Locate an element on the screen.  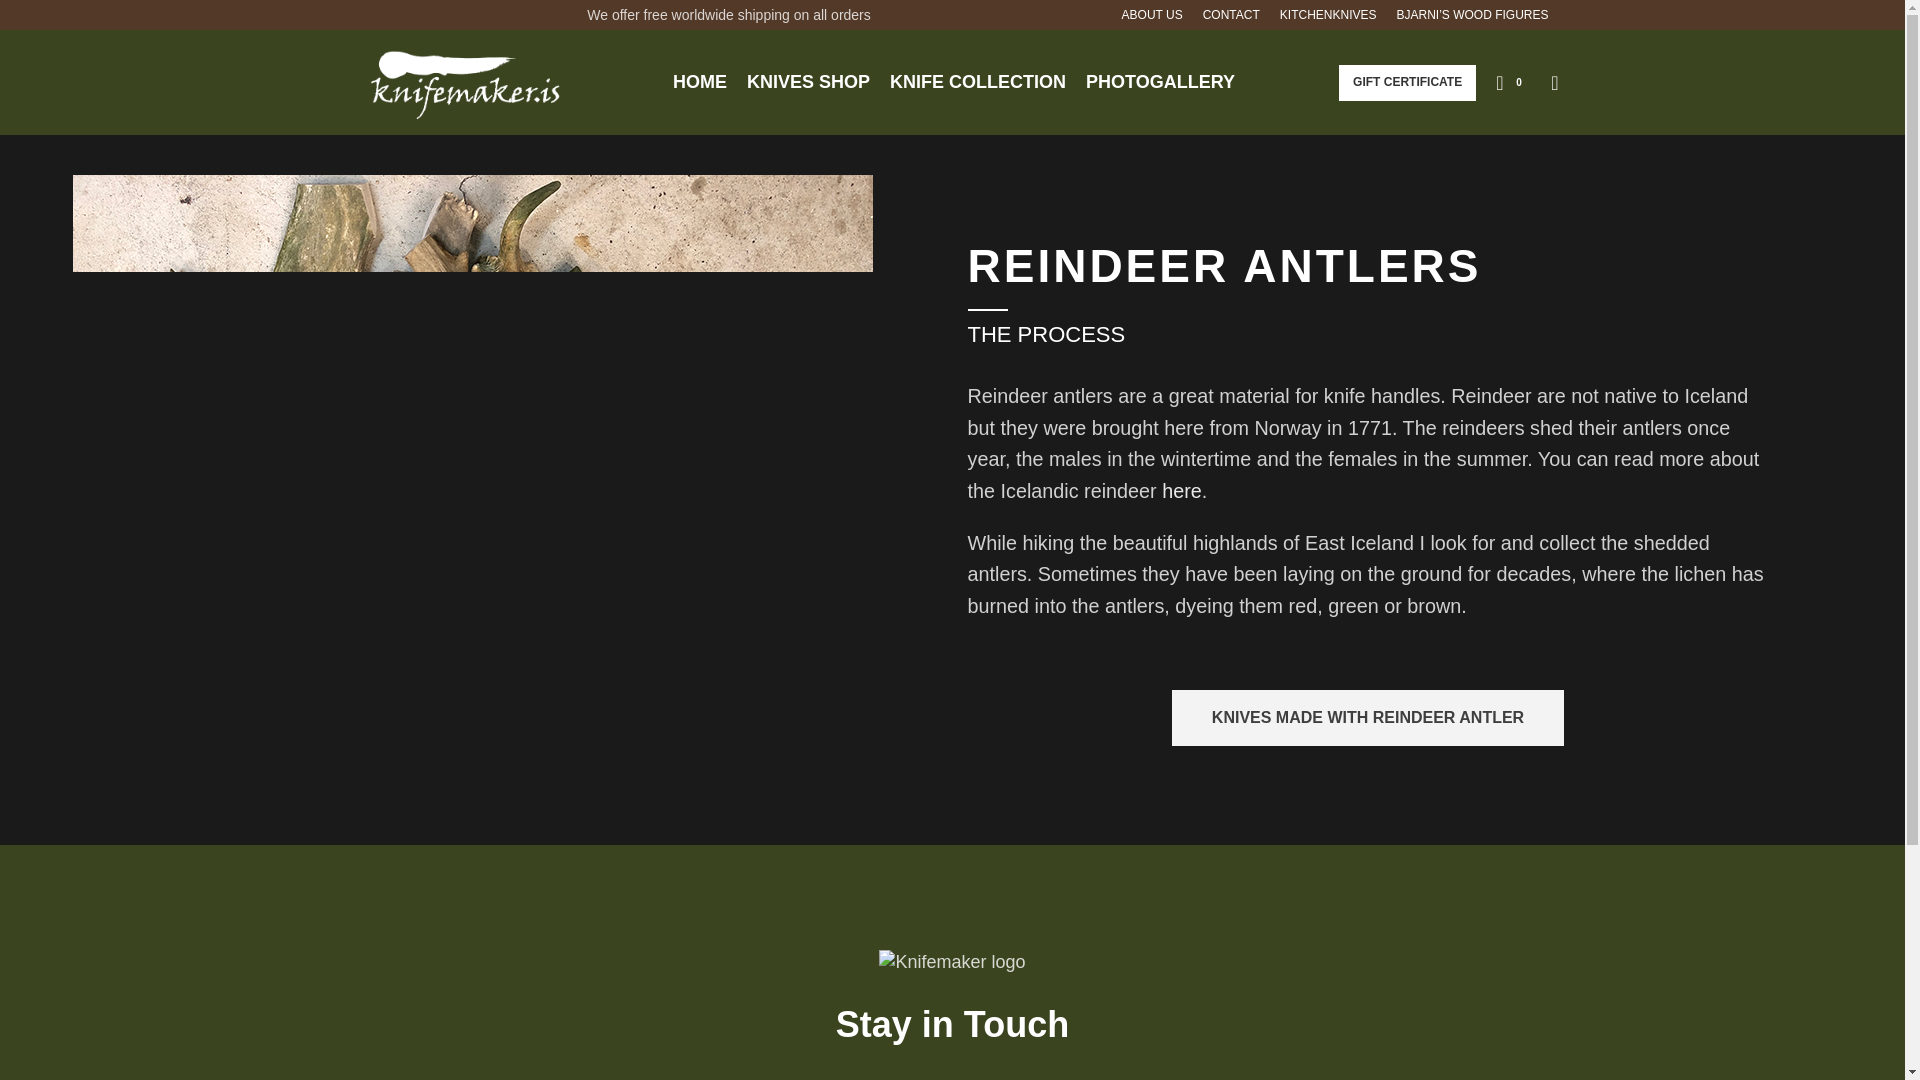
PHOTOGALLERY is located at coordinates (1160, 81).